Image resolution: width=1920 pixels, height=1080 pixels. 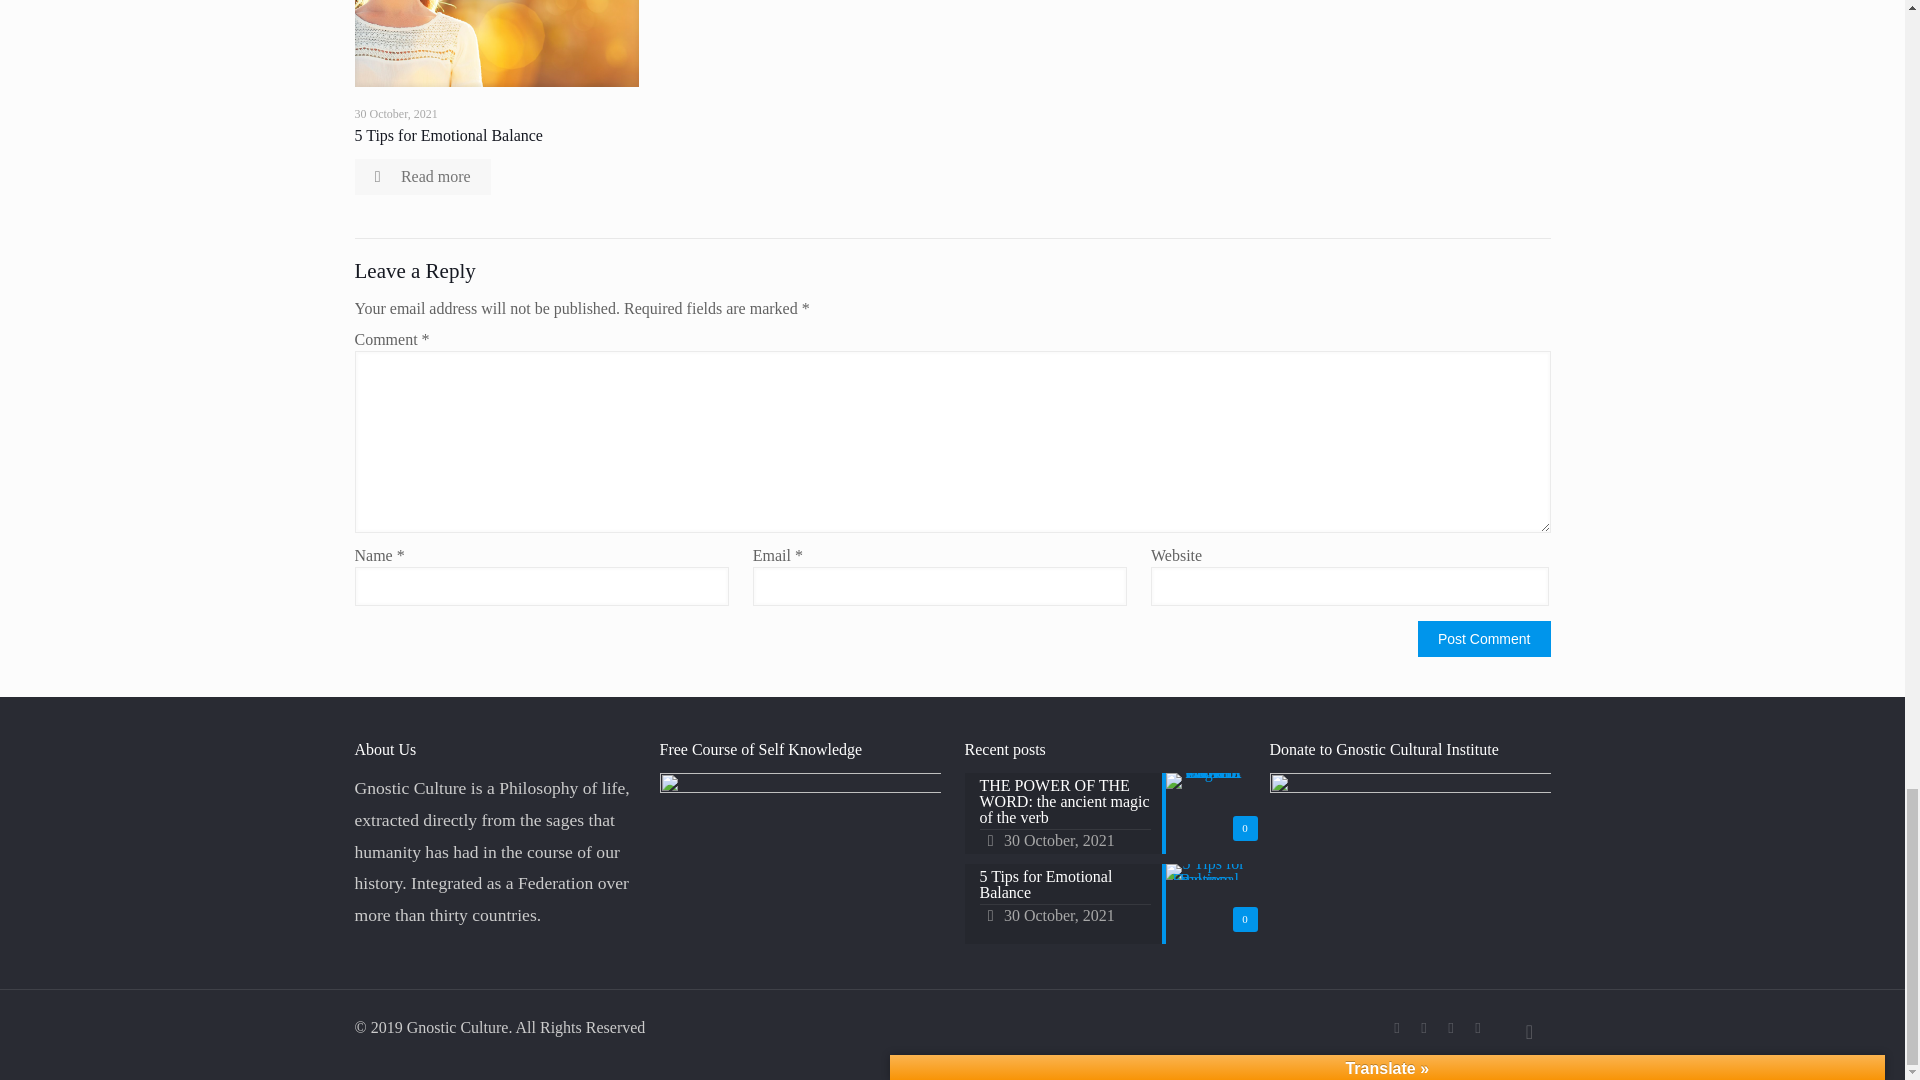 What do you see at coordinates (1396, 1027) in the screenshot?
I see `Facebook` at bounding box center [1396, 1027].